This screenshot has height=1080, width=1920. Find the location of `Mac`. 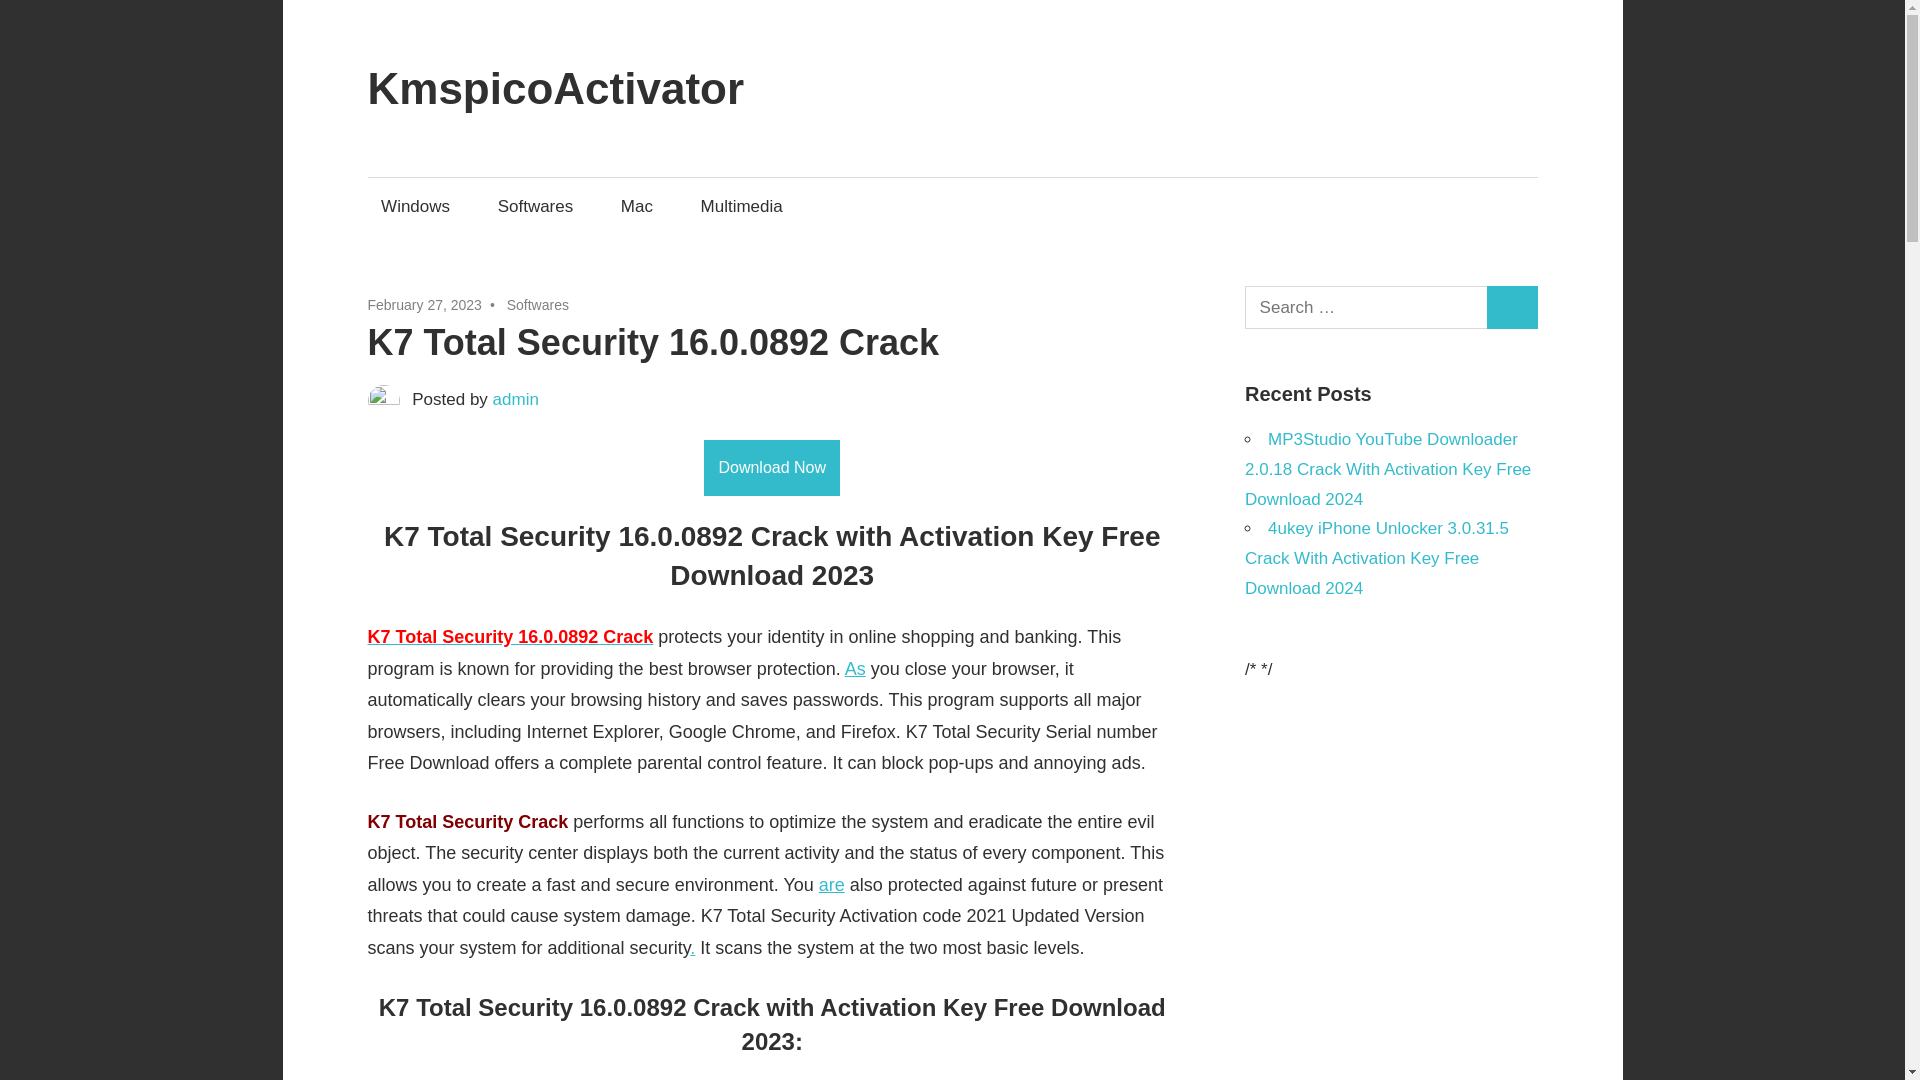

Mac is located at coordinates (636, 206).